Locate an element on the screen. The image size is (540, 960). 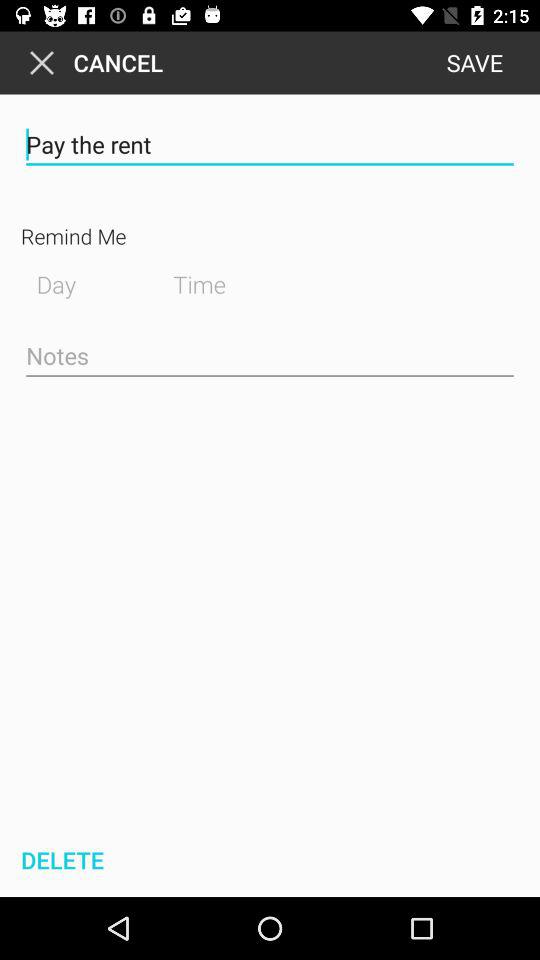
flip to the pay the rent item is located at coordinates (270, 144).